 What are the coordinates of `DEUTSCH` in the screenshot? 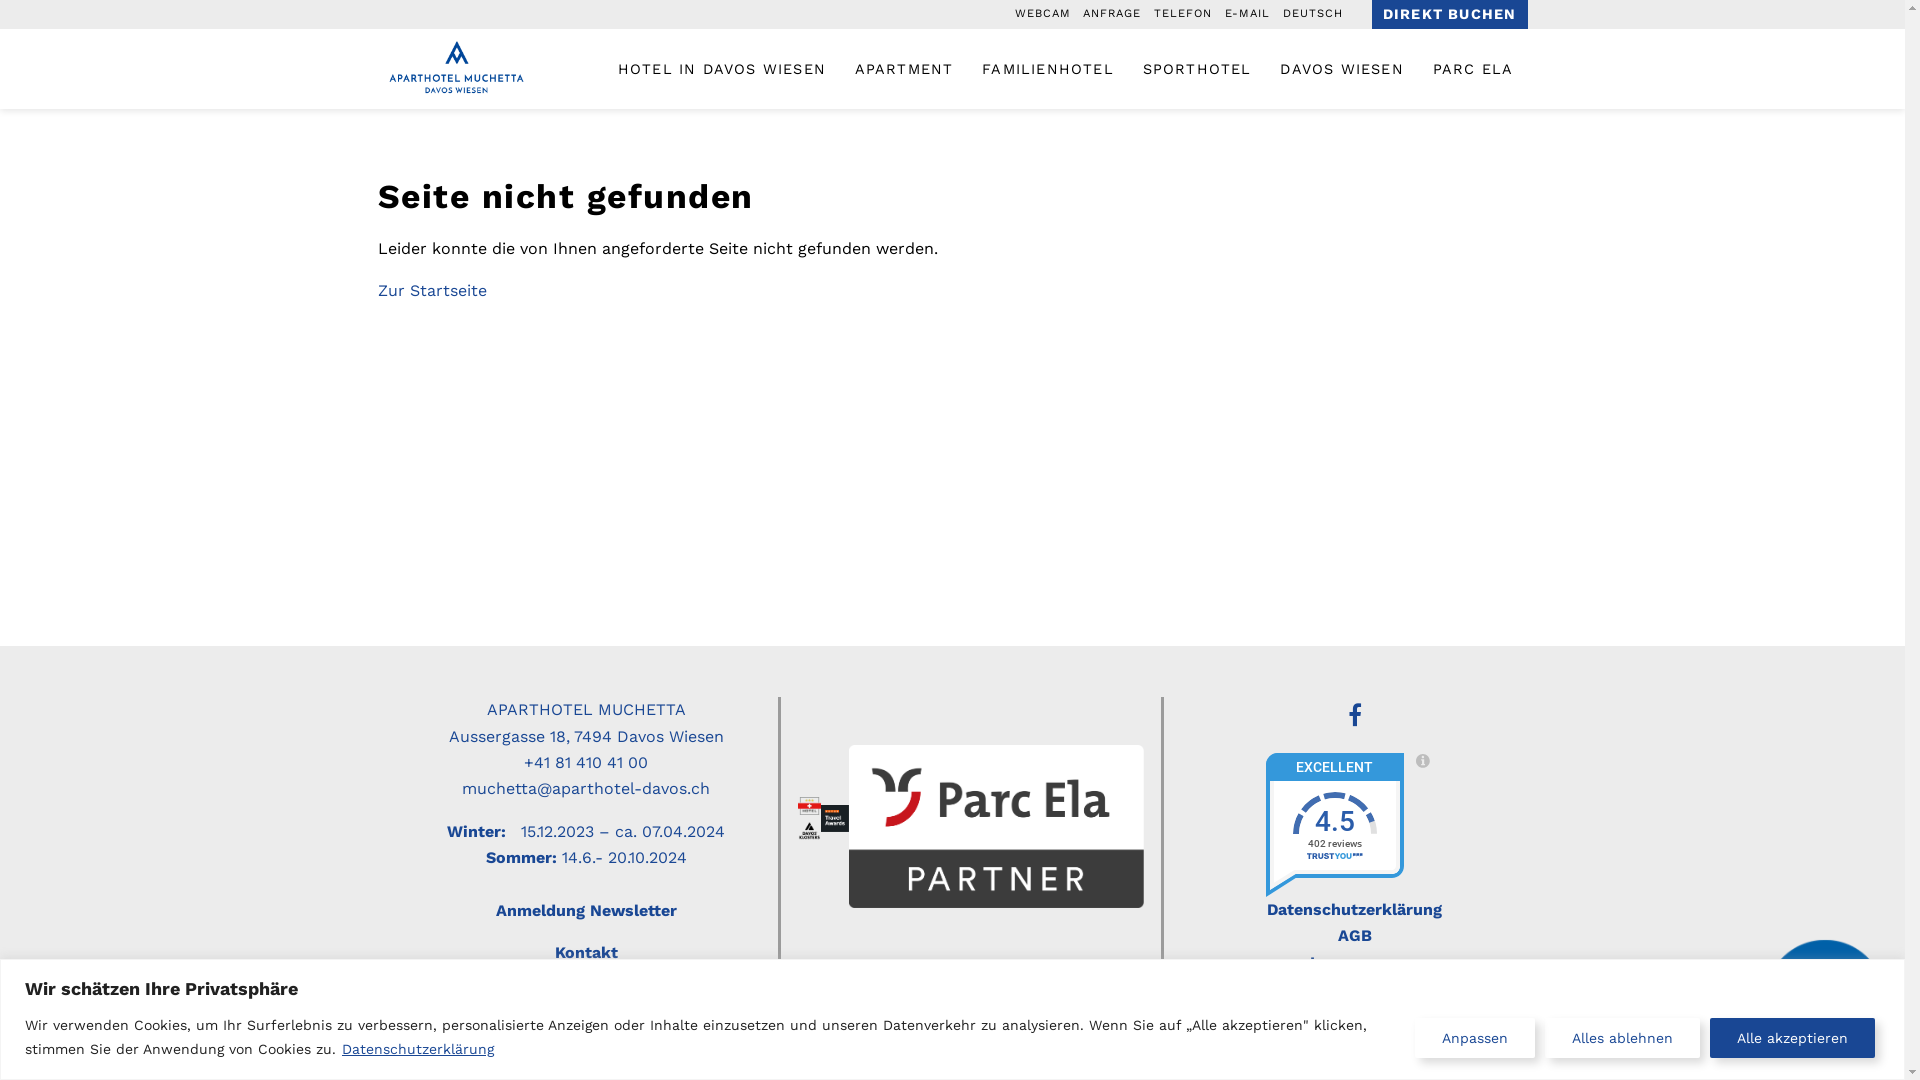 It's located at (1313, 14).